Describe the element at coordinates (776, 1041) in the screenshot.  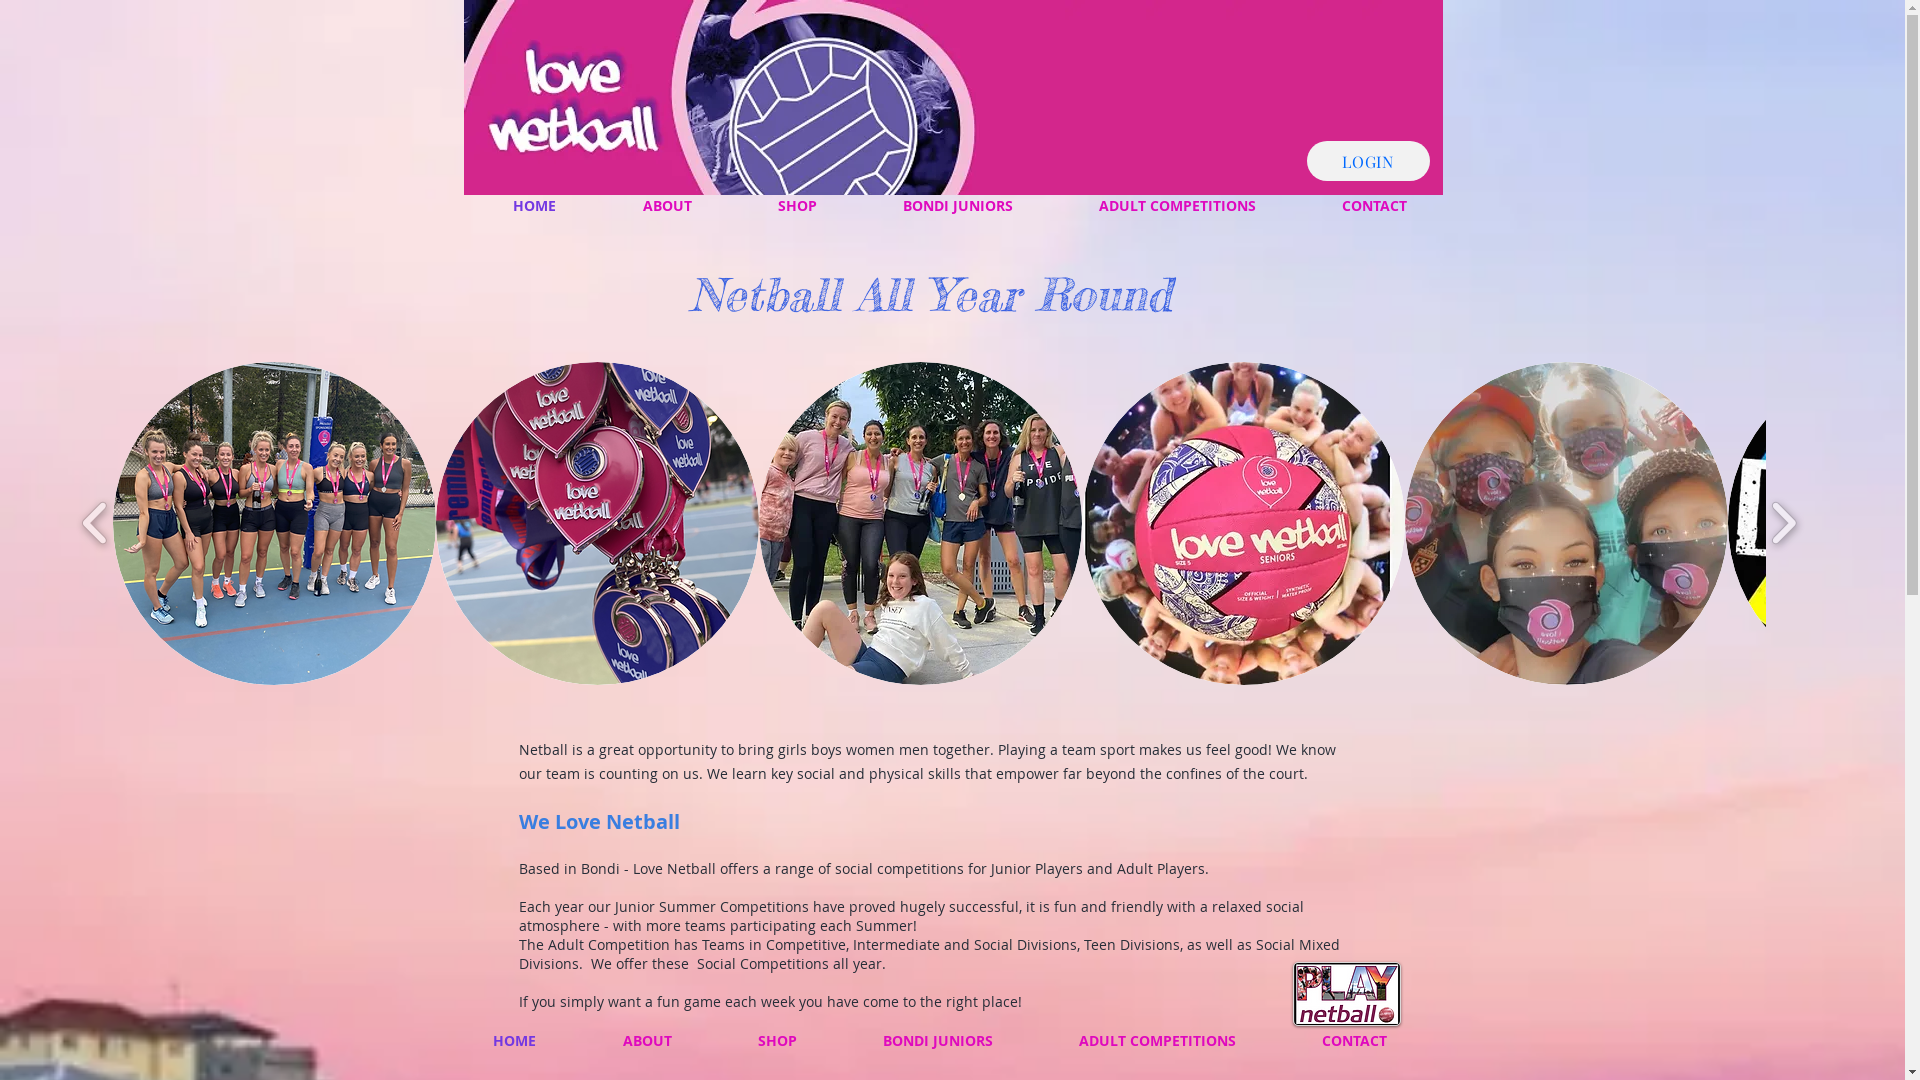
I see `SHOP` at that location.